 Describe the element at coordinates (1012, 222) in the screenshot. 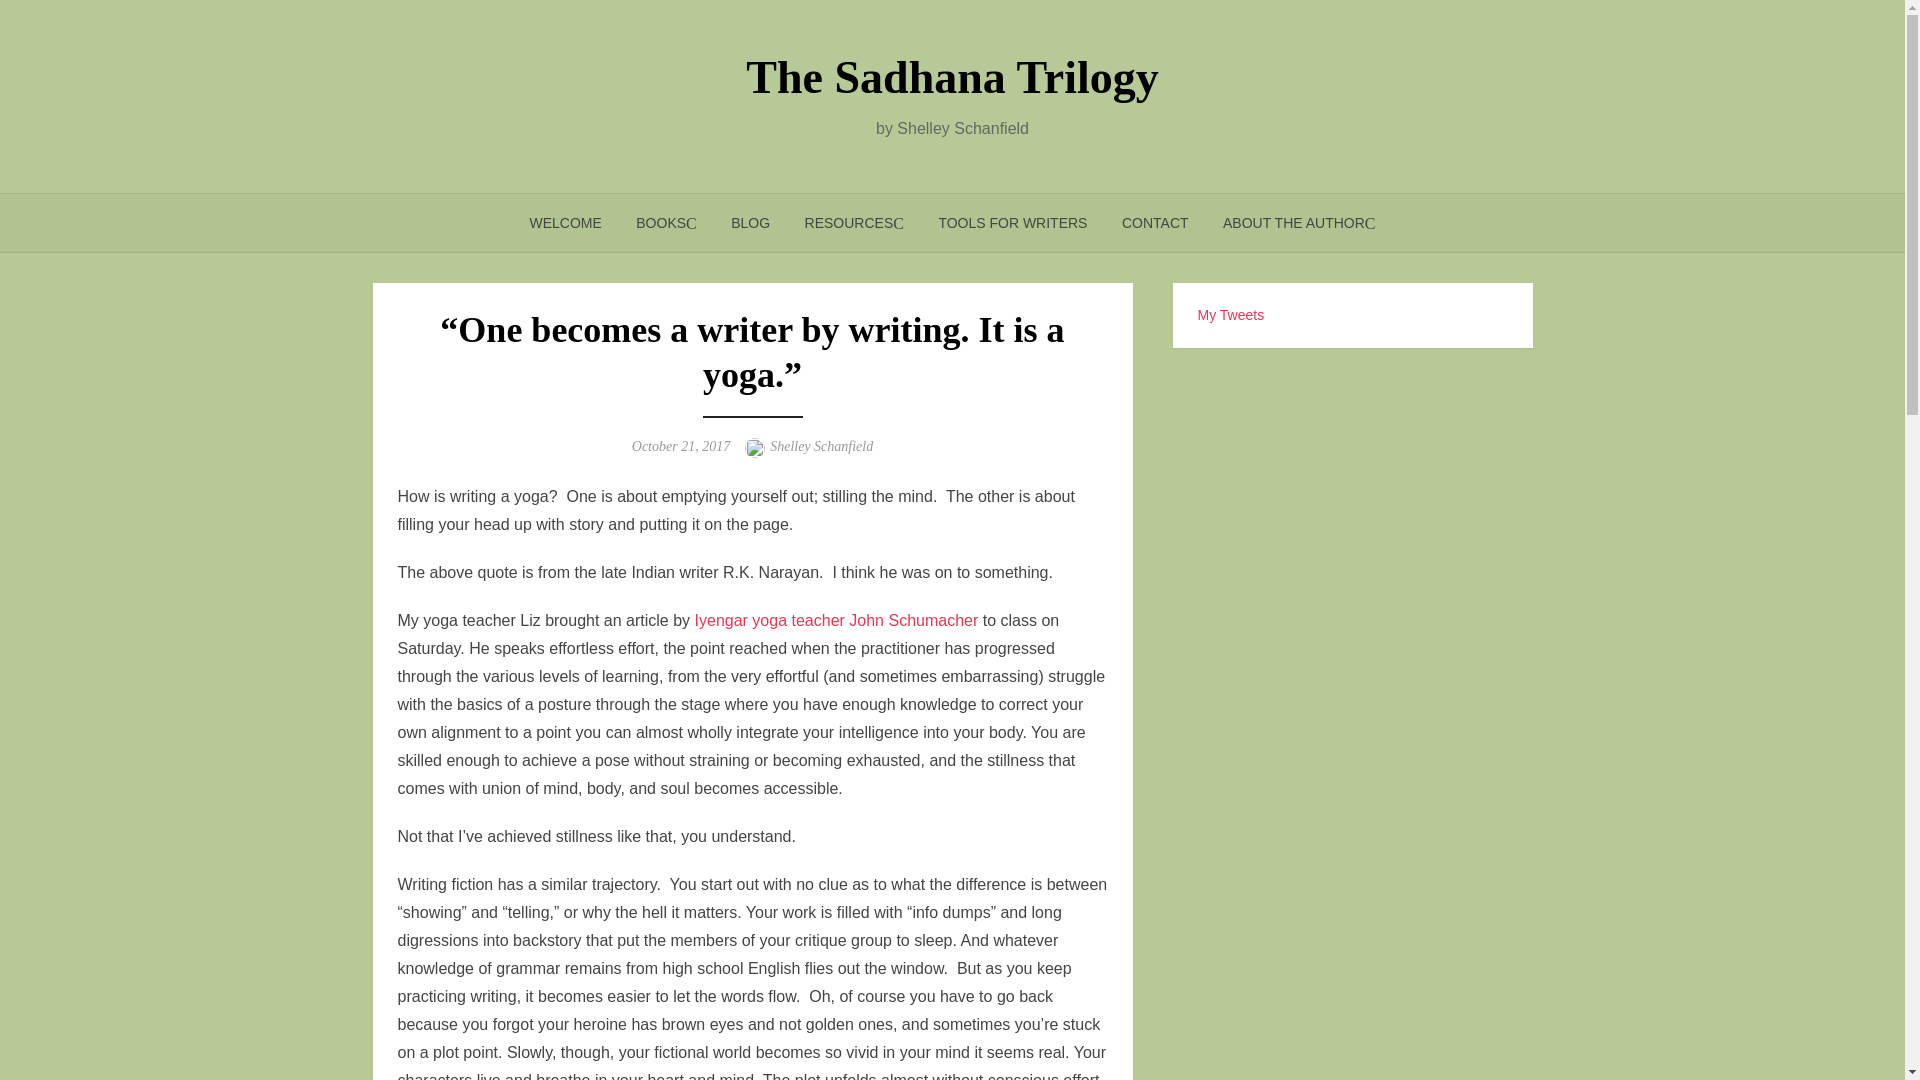

I see `TOOLS FOR WRITERS` at that location.